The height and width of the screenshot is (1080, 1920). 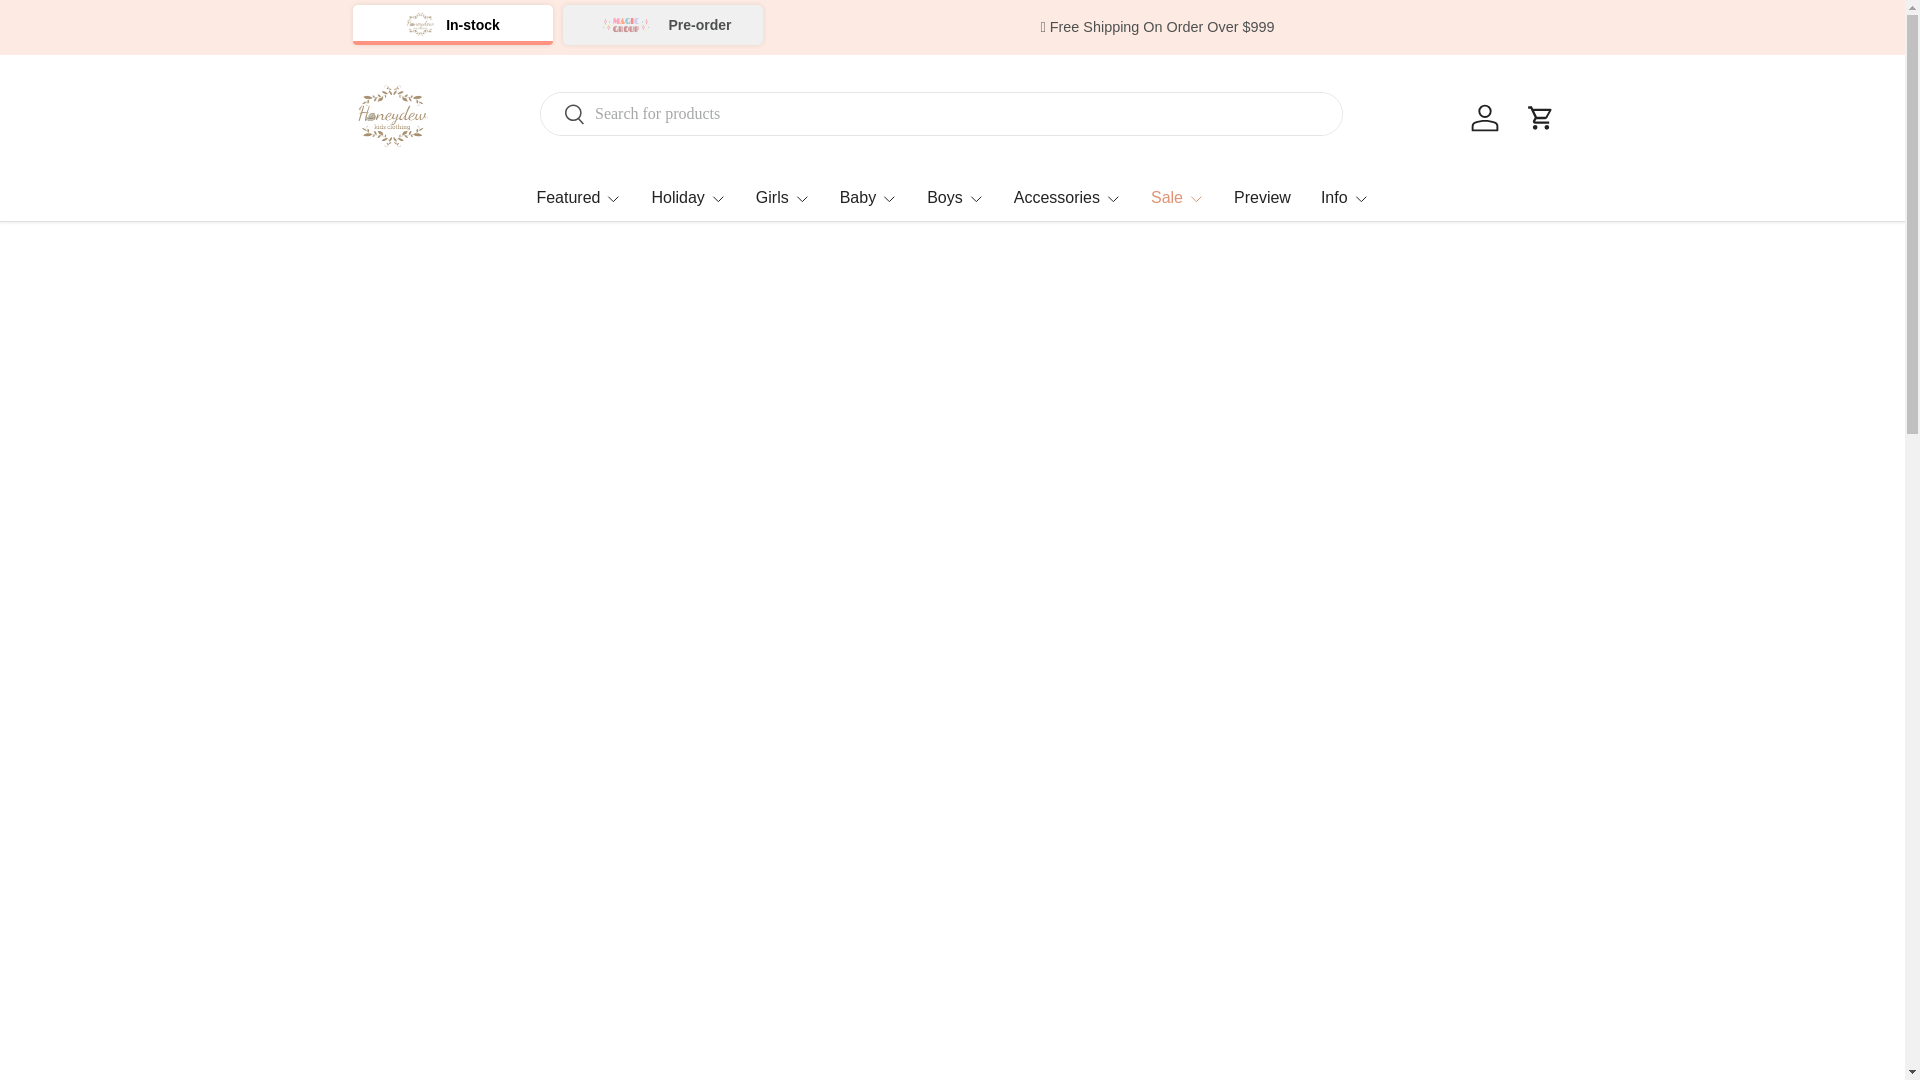 What do you see at coordinates (662, 25) in the screenshot?
I see `Pre-order` at bounding box center [662, 25].